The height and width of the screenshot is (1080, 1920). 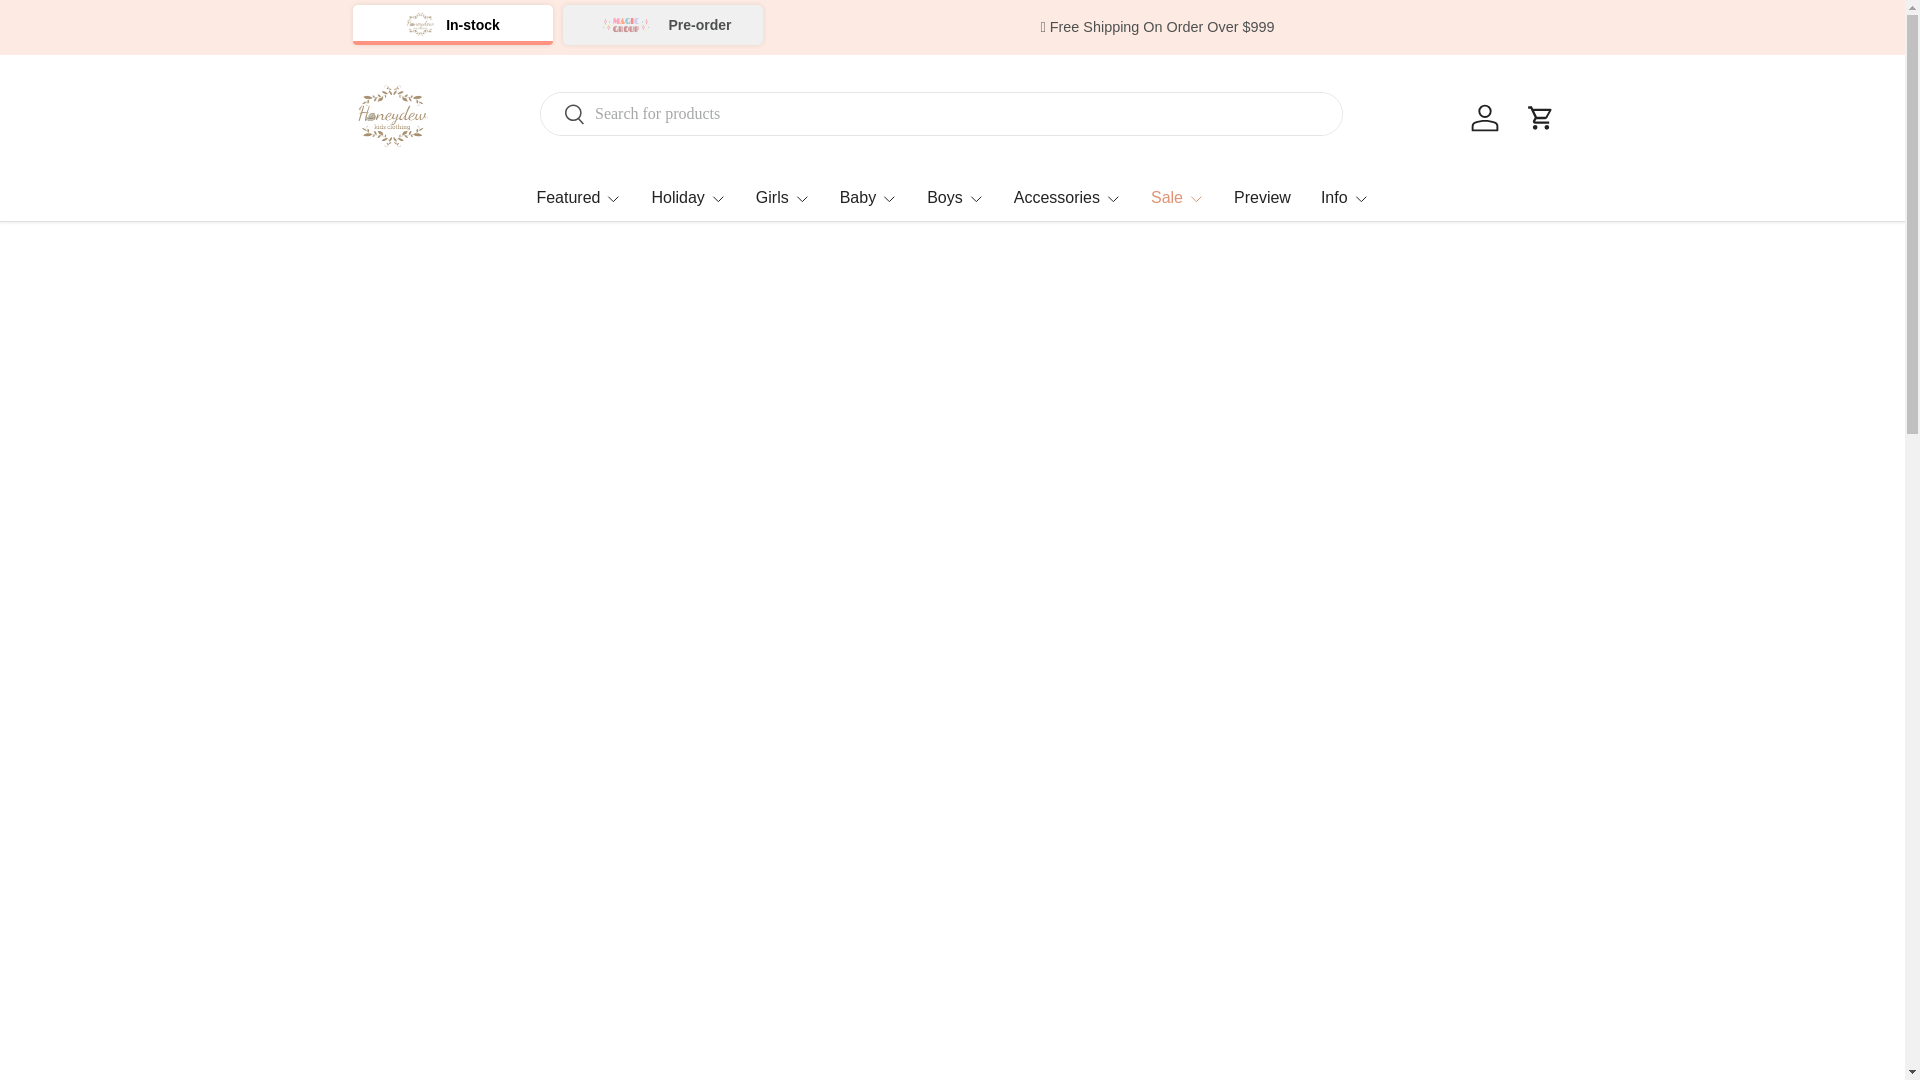 What do you see at coordinates (662, 25) in the screenshot?
I see `Pre-order` at bounding box center [662, 25].